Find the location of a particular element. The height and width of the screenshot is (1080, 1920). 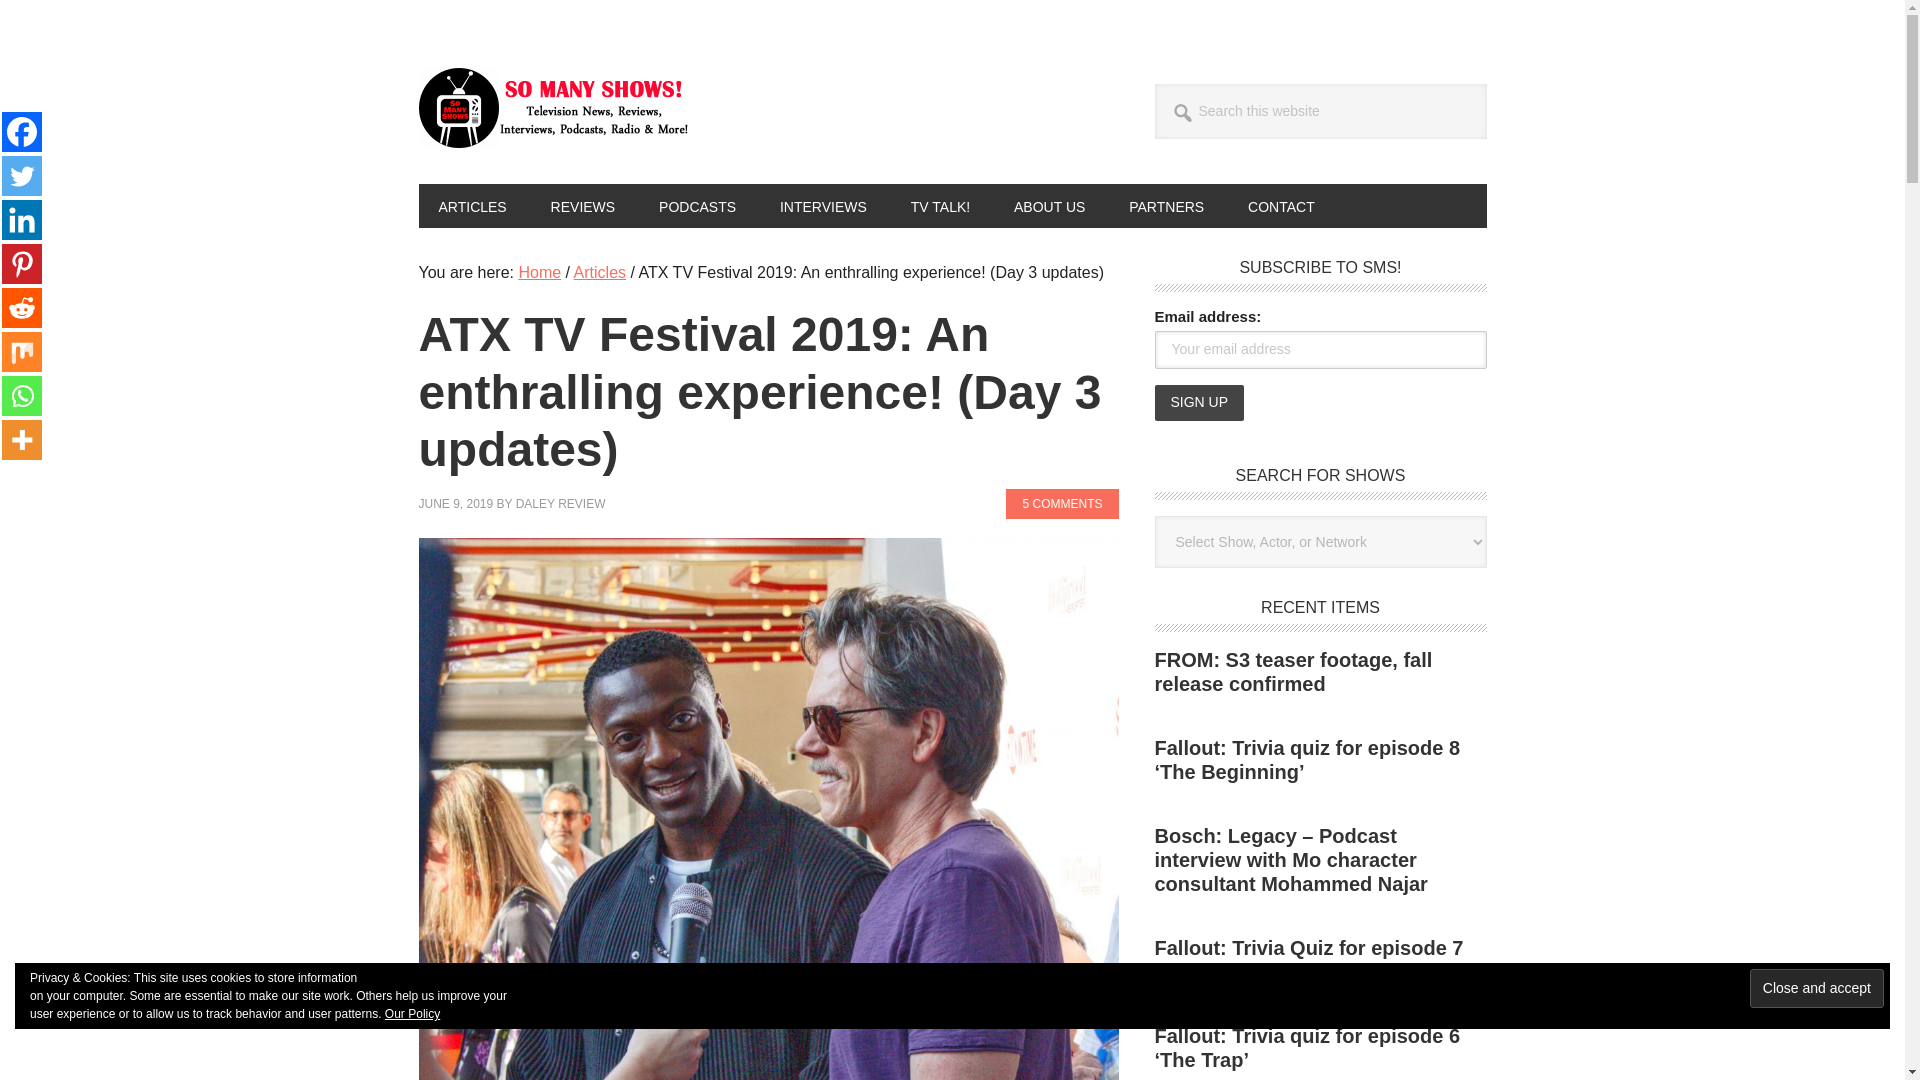

PARTNERS is located at coordinates (1166, 205).